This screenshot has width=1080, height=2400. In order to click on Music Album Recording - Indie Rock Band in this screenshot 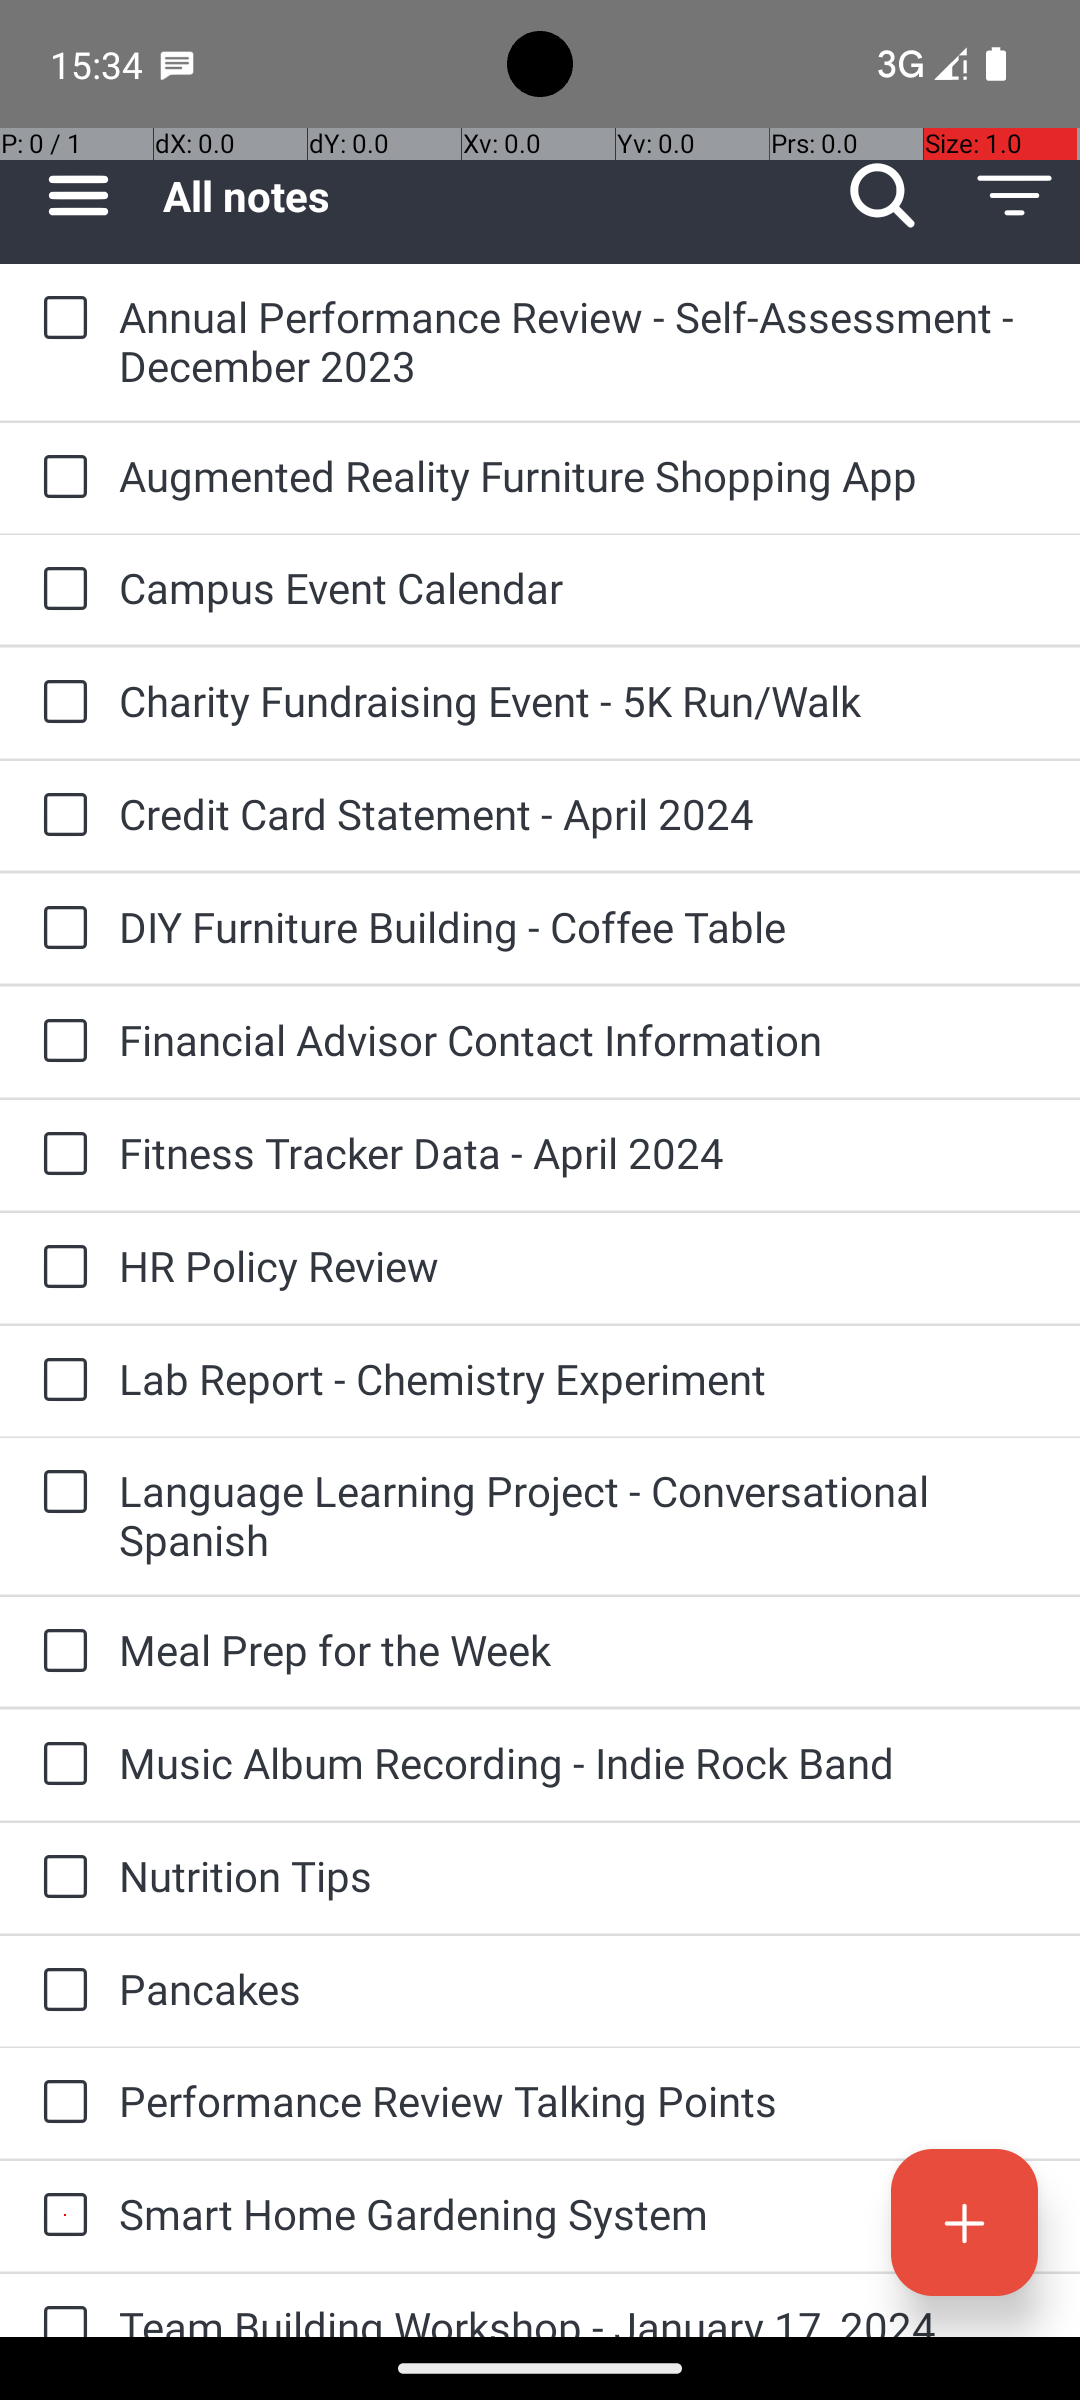, I will do `click(580, 1762)`.